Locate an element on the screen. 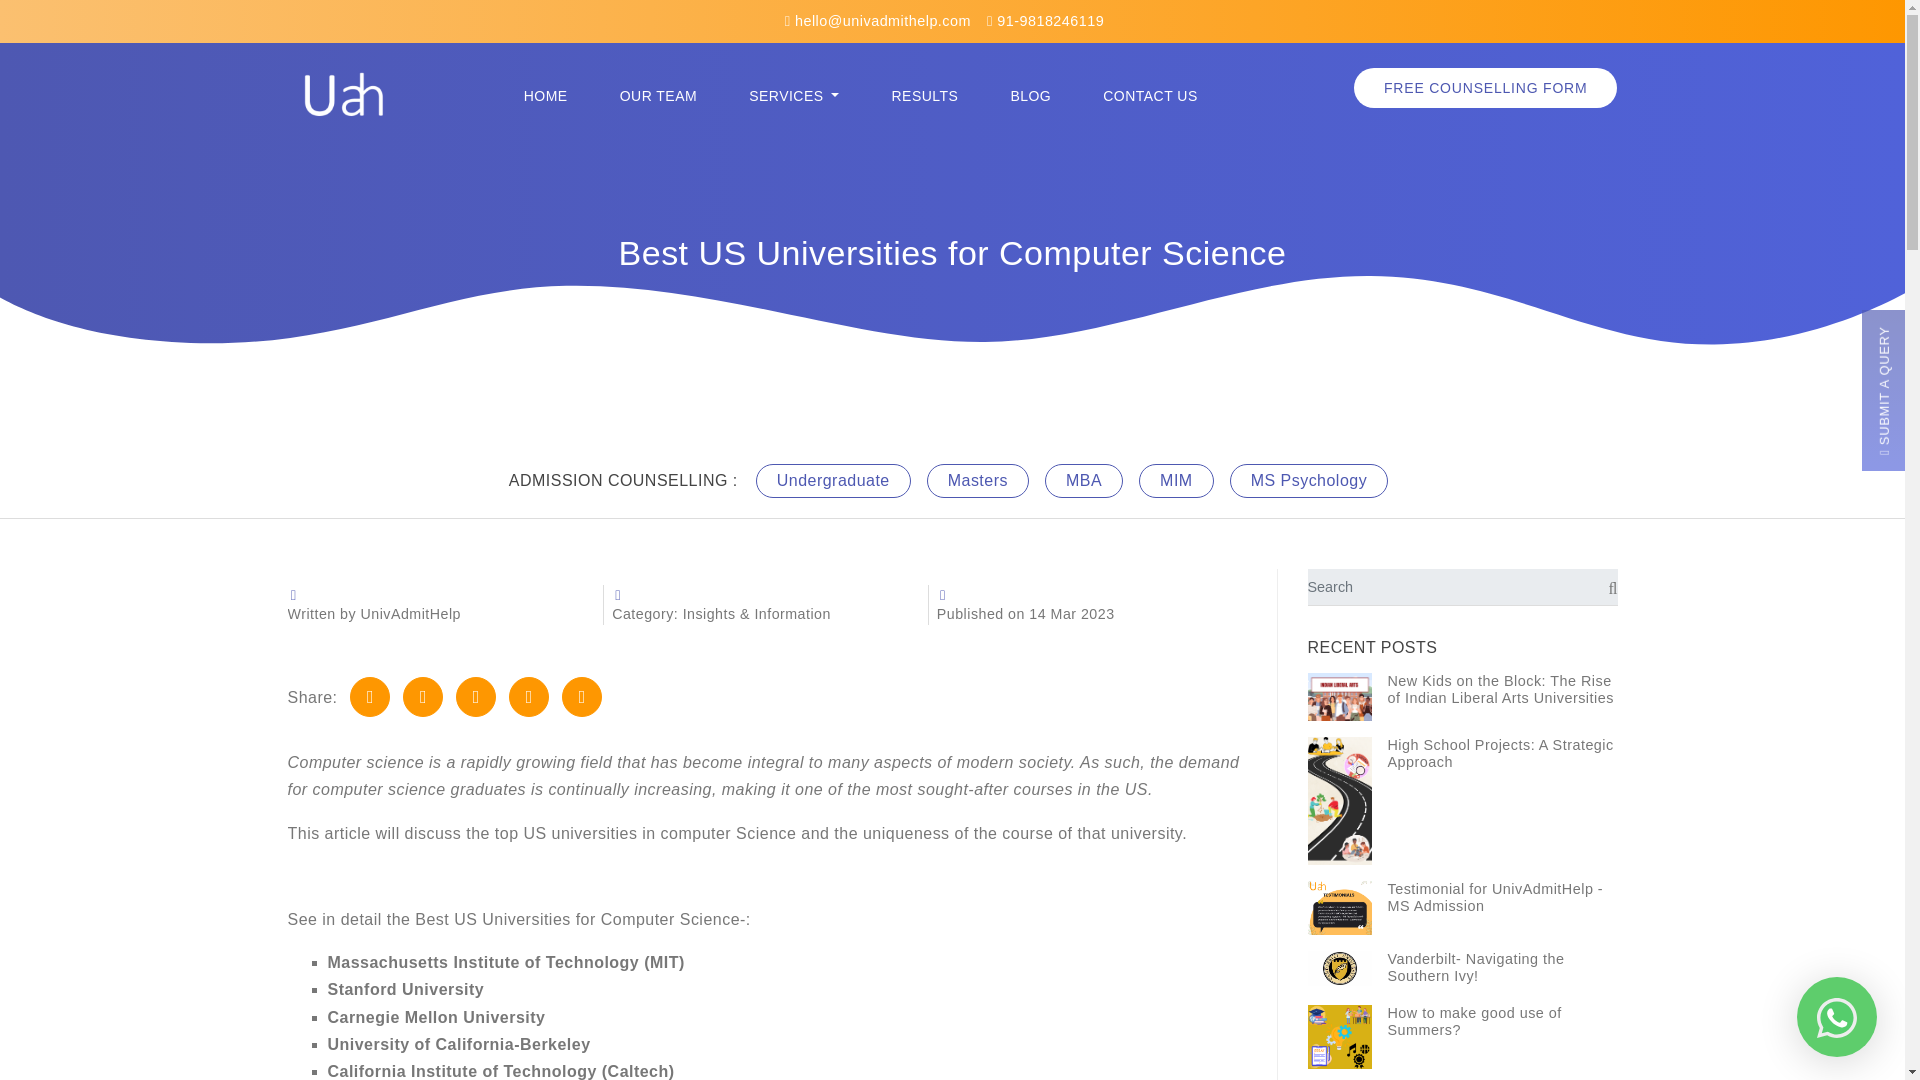 The image size is (1920, 1080). Undergraduate is located at coordinates (833, 480).